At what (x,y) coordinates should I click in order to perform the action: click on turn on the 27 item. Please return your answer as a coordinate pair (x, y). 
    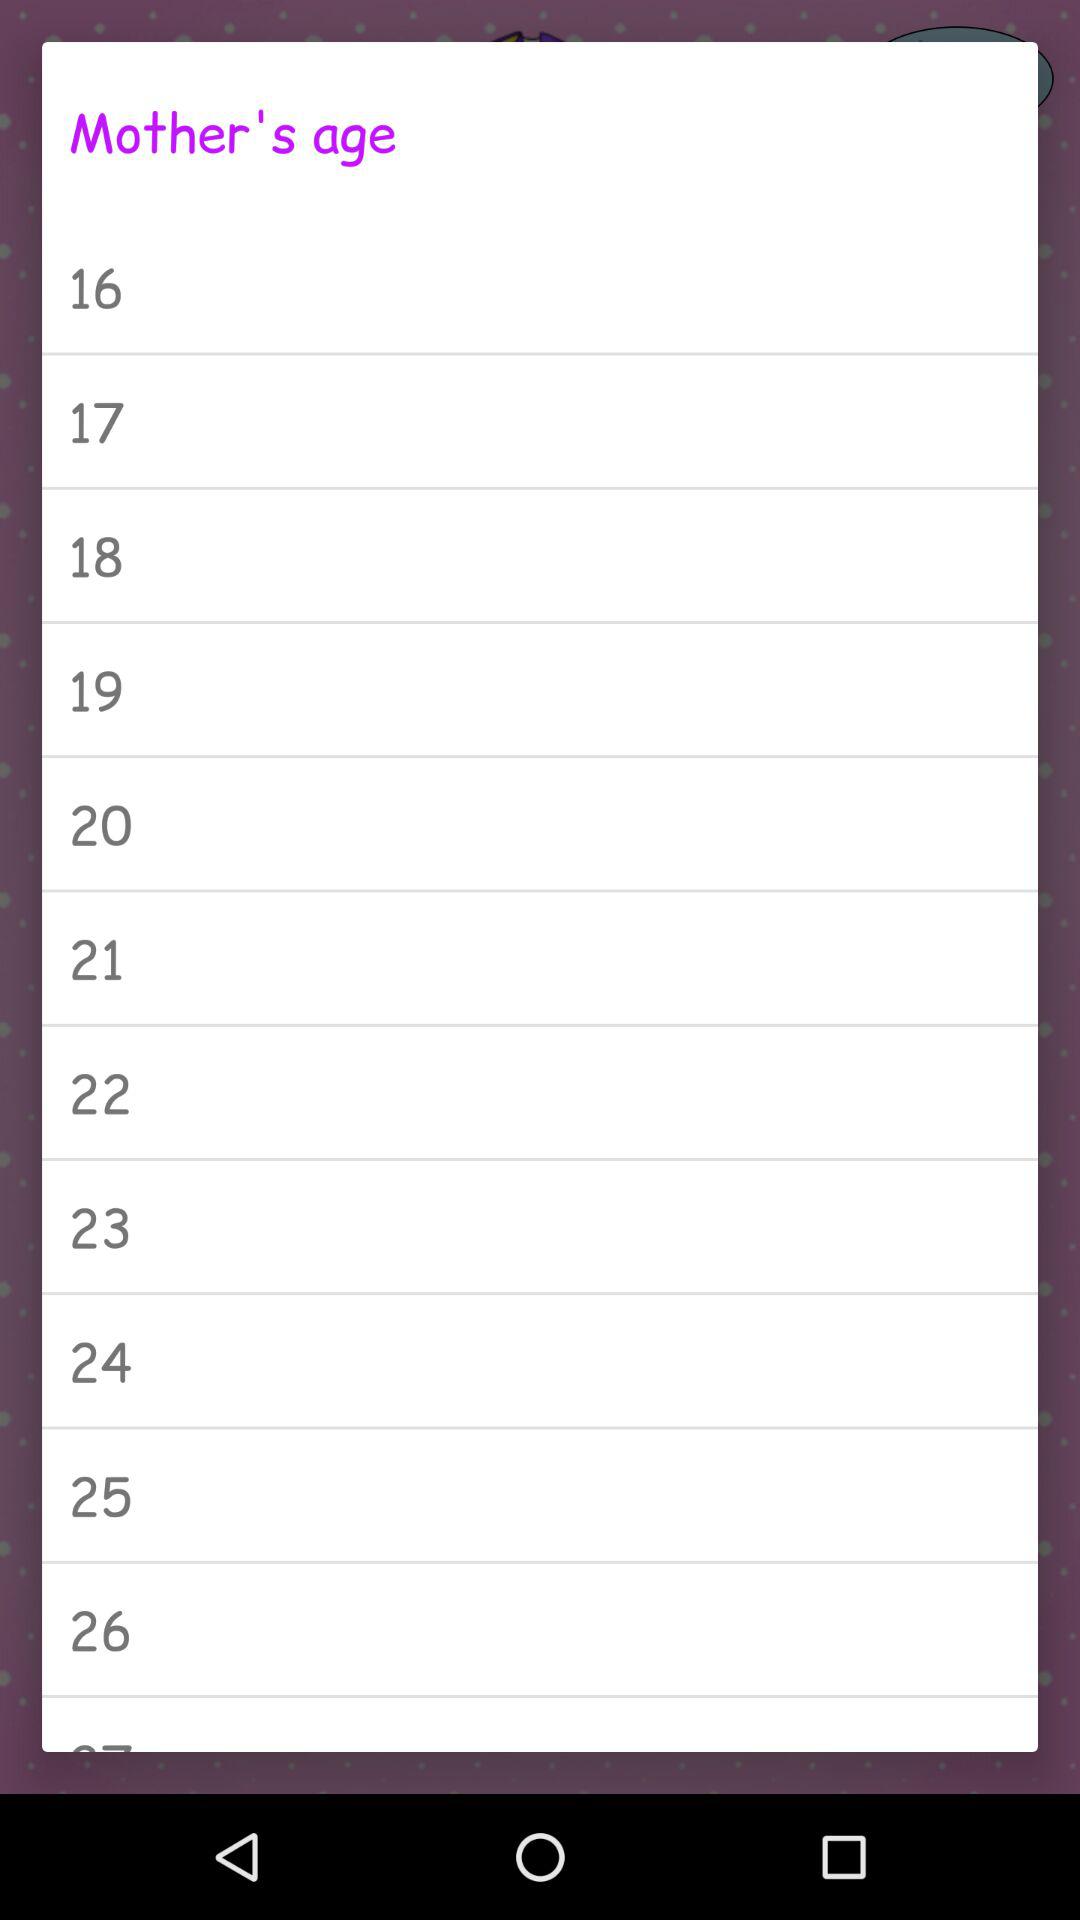
    Looking at the image, I should click on (540, 1724).